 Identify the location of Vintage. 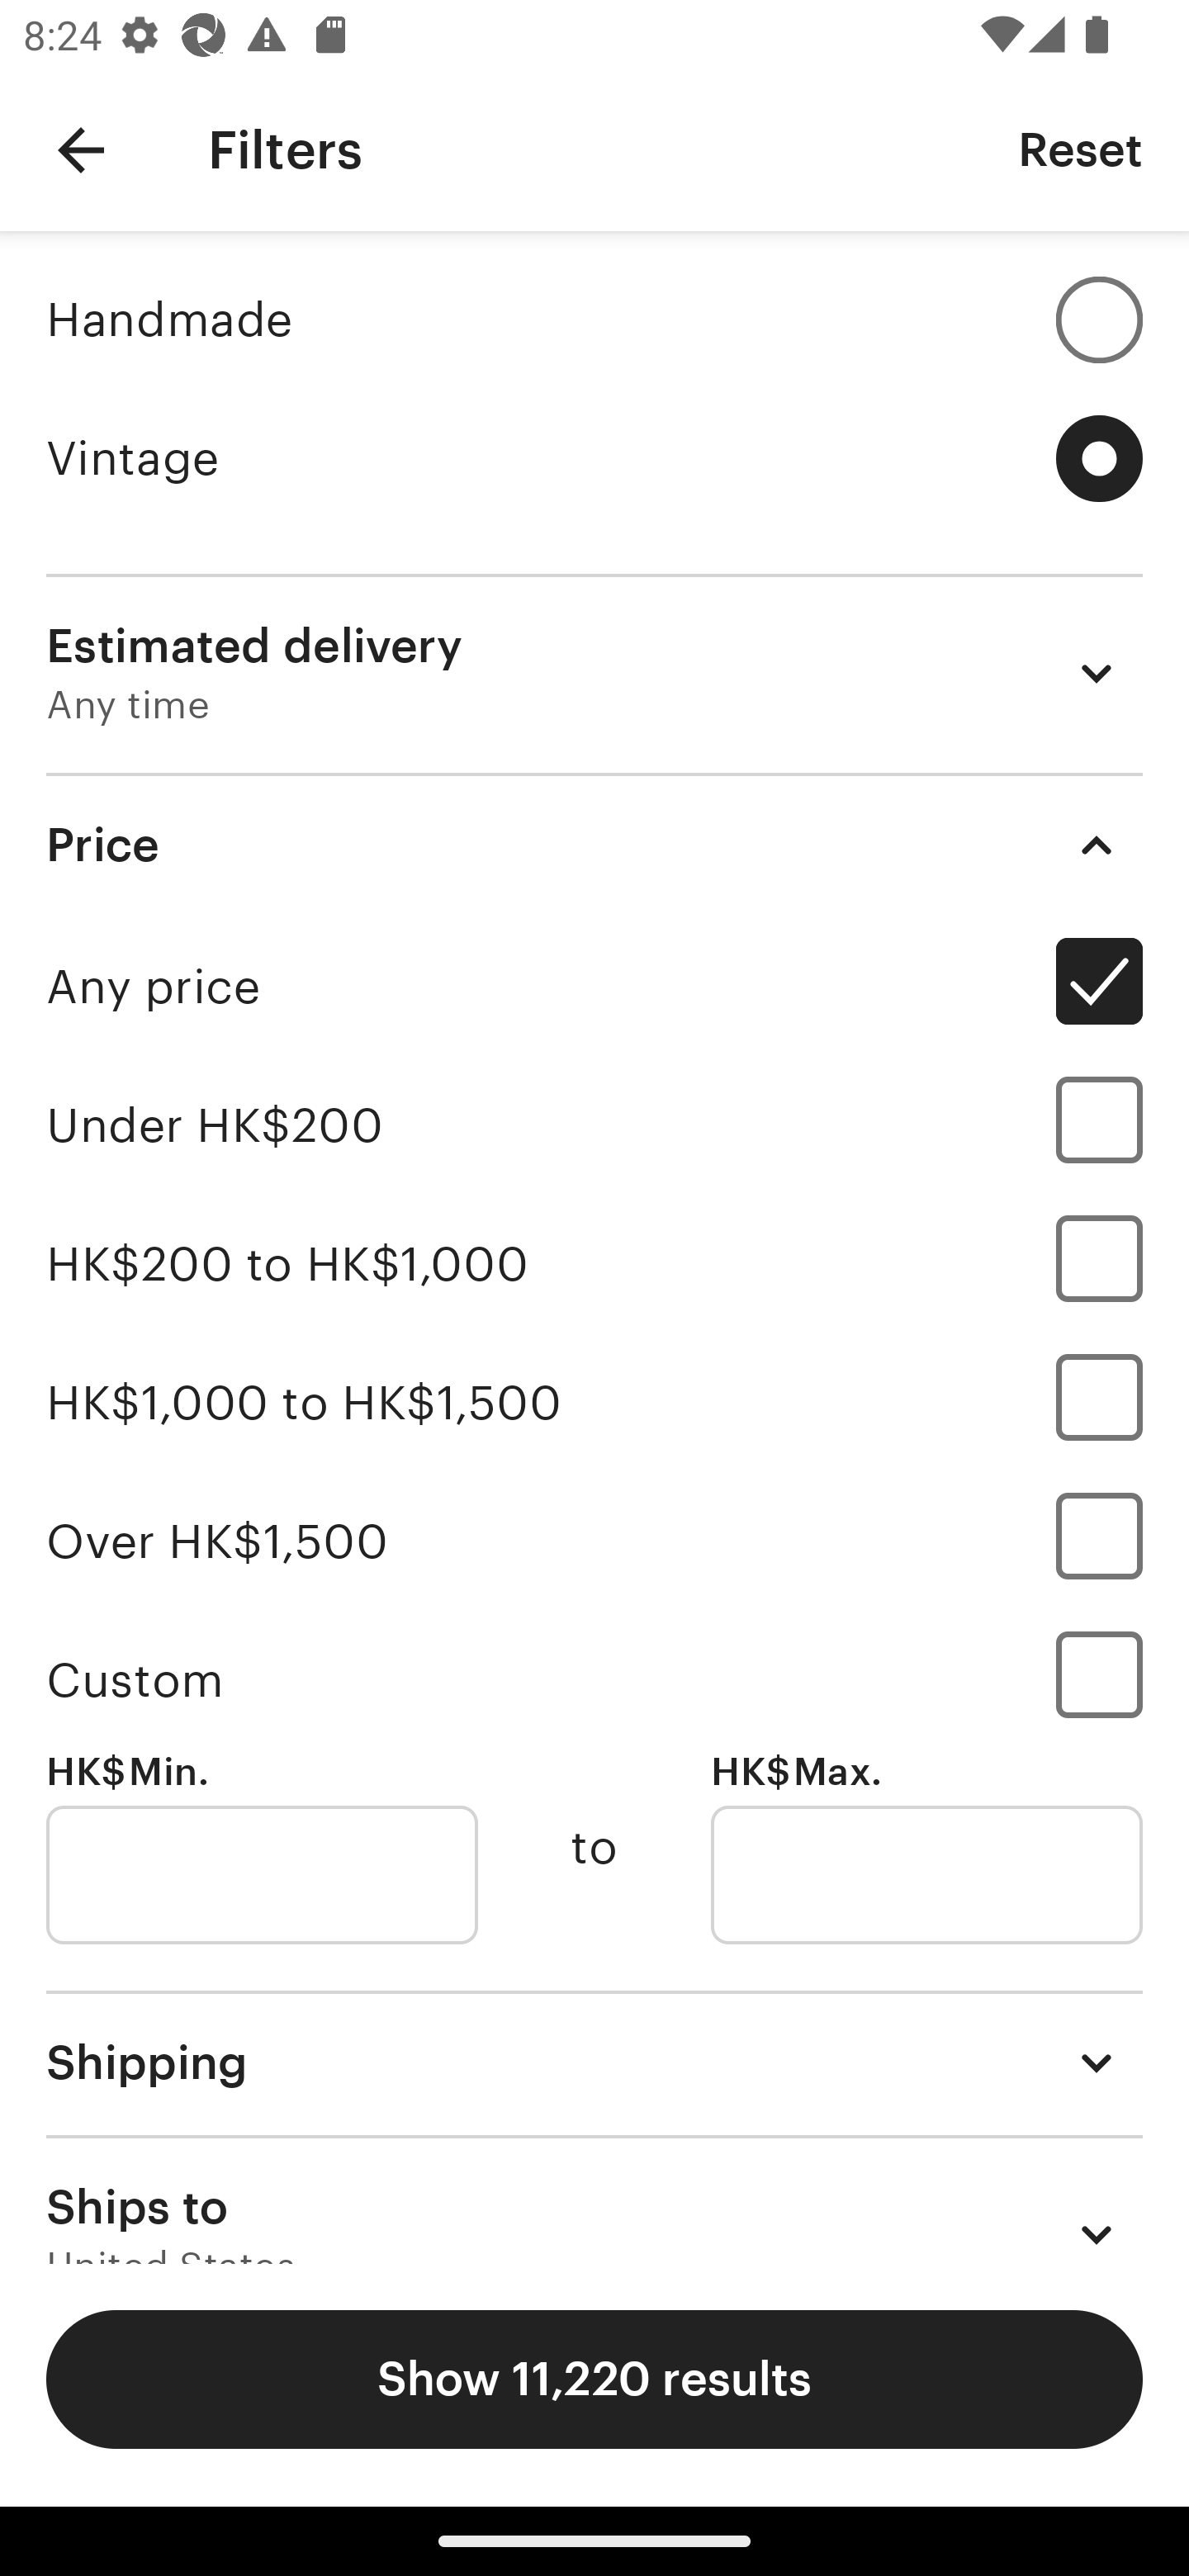
(594, 458).